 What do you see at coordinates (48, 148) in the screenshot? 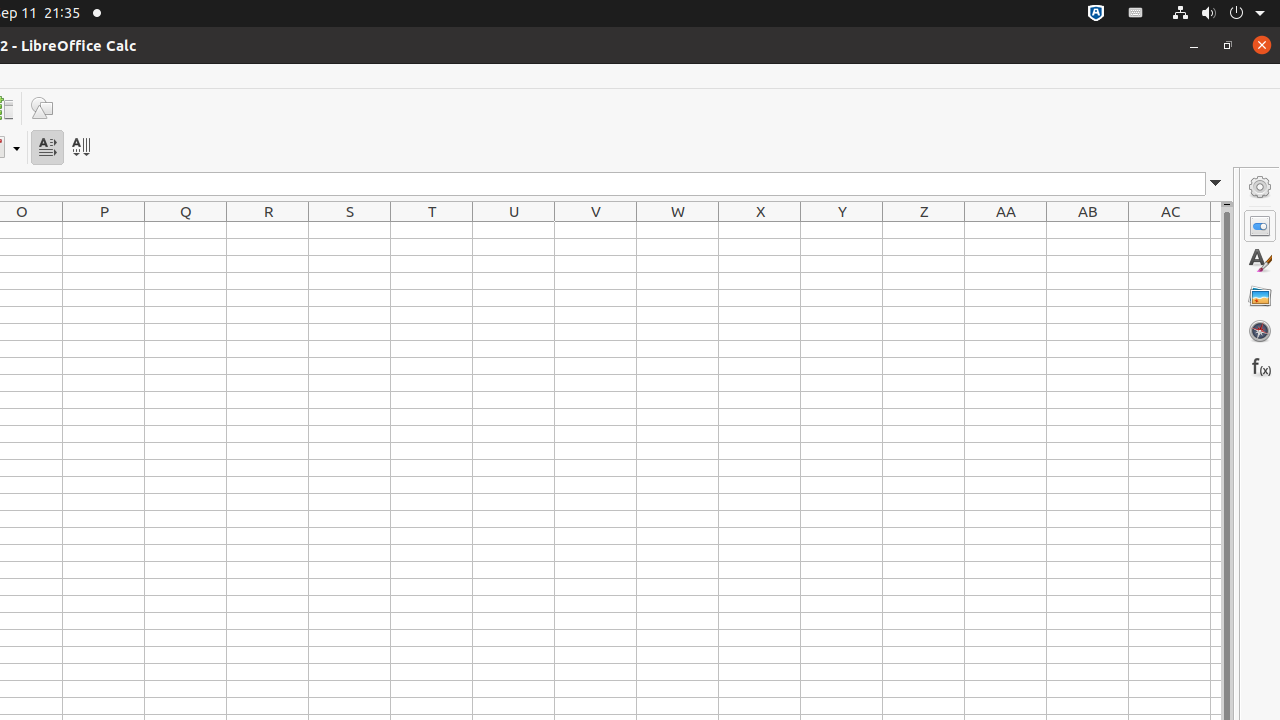
I see `Text direction from left to right` at bounding box center [48, 148].